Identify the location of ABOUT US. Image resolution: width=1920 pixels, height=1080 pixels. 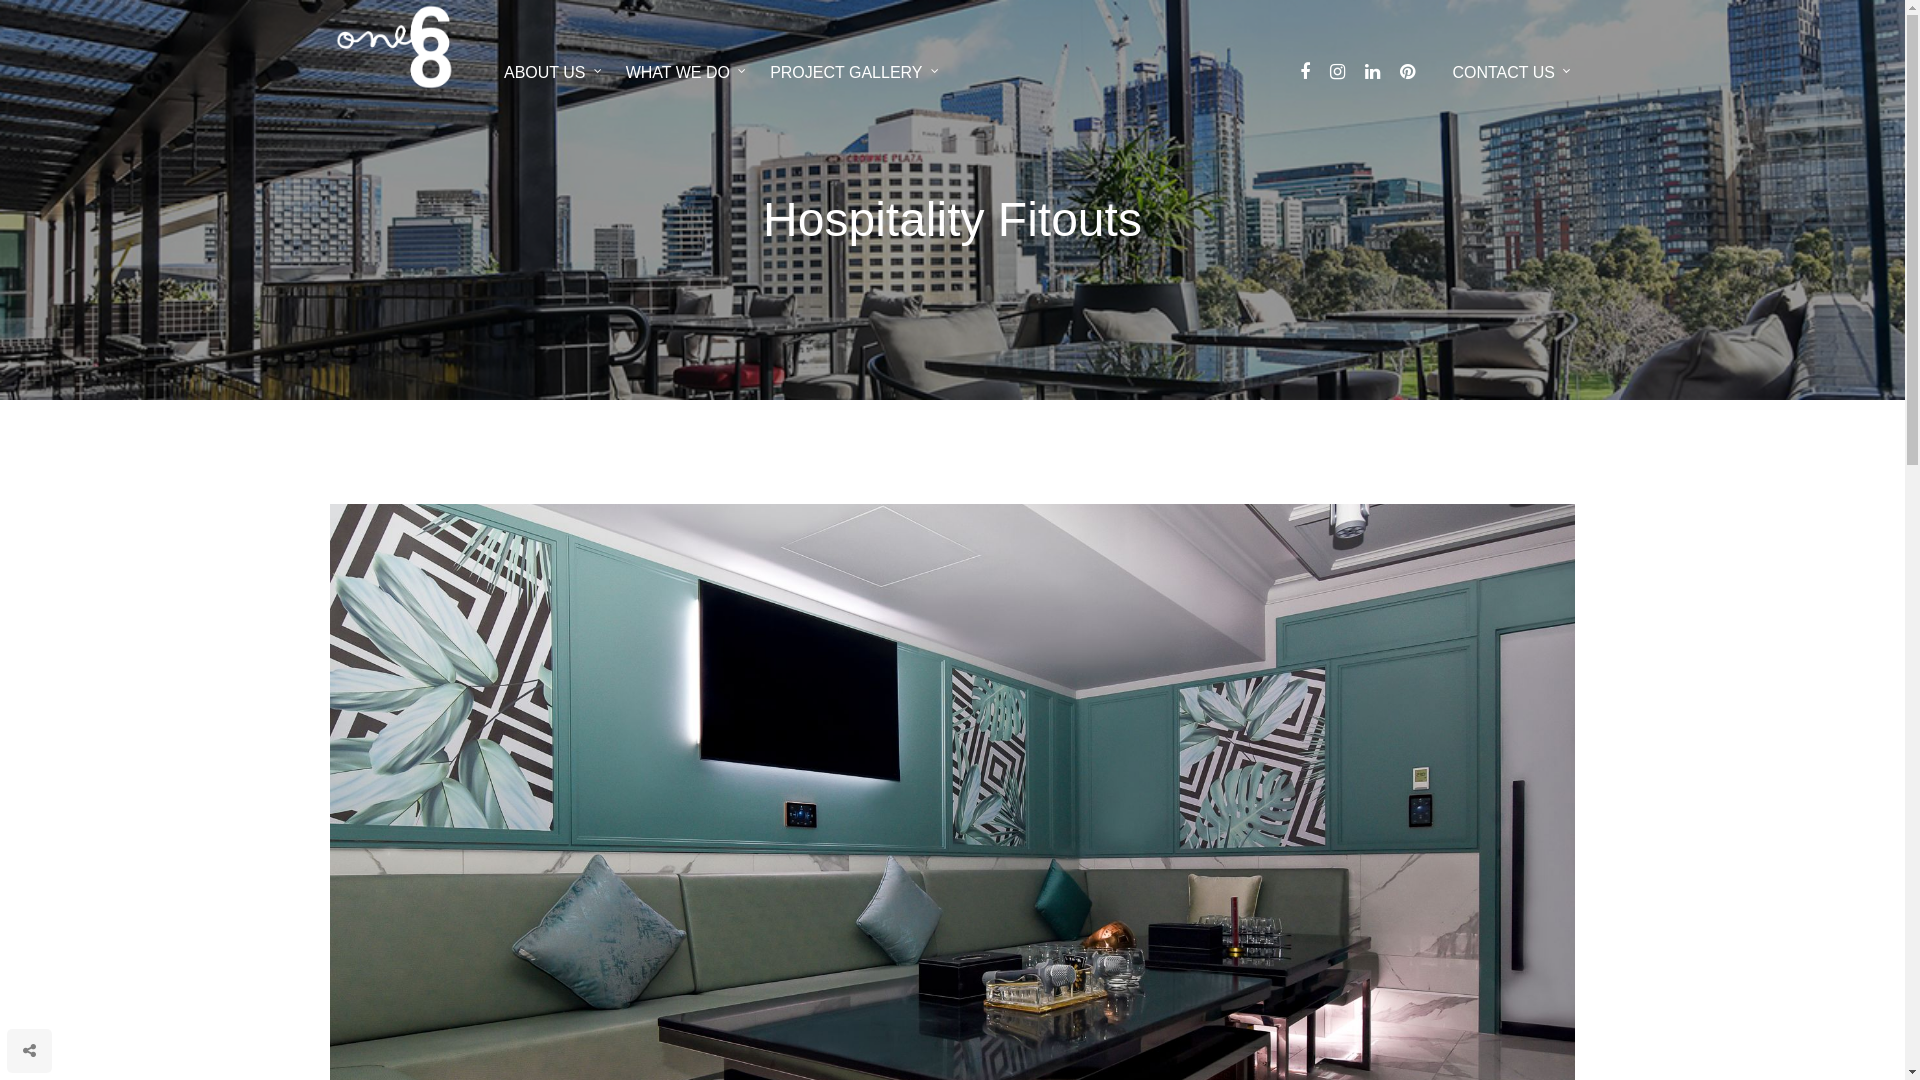
(552, 70).